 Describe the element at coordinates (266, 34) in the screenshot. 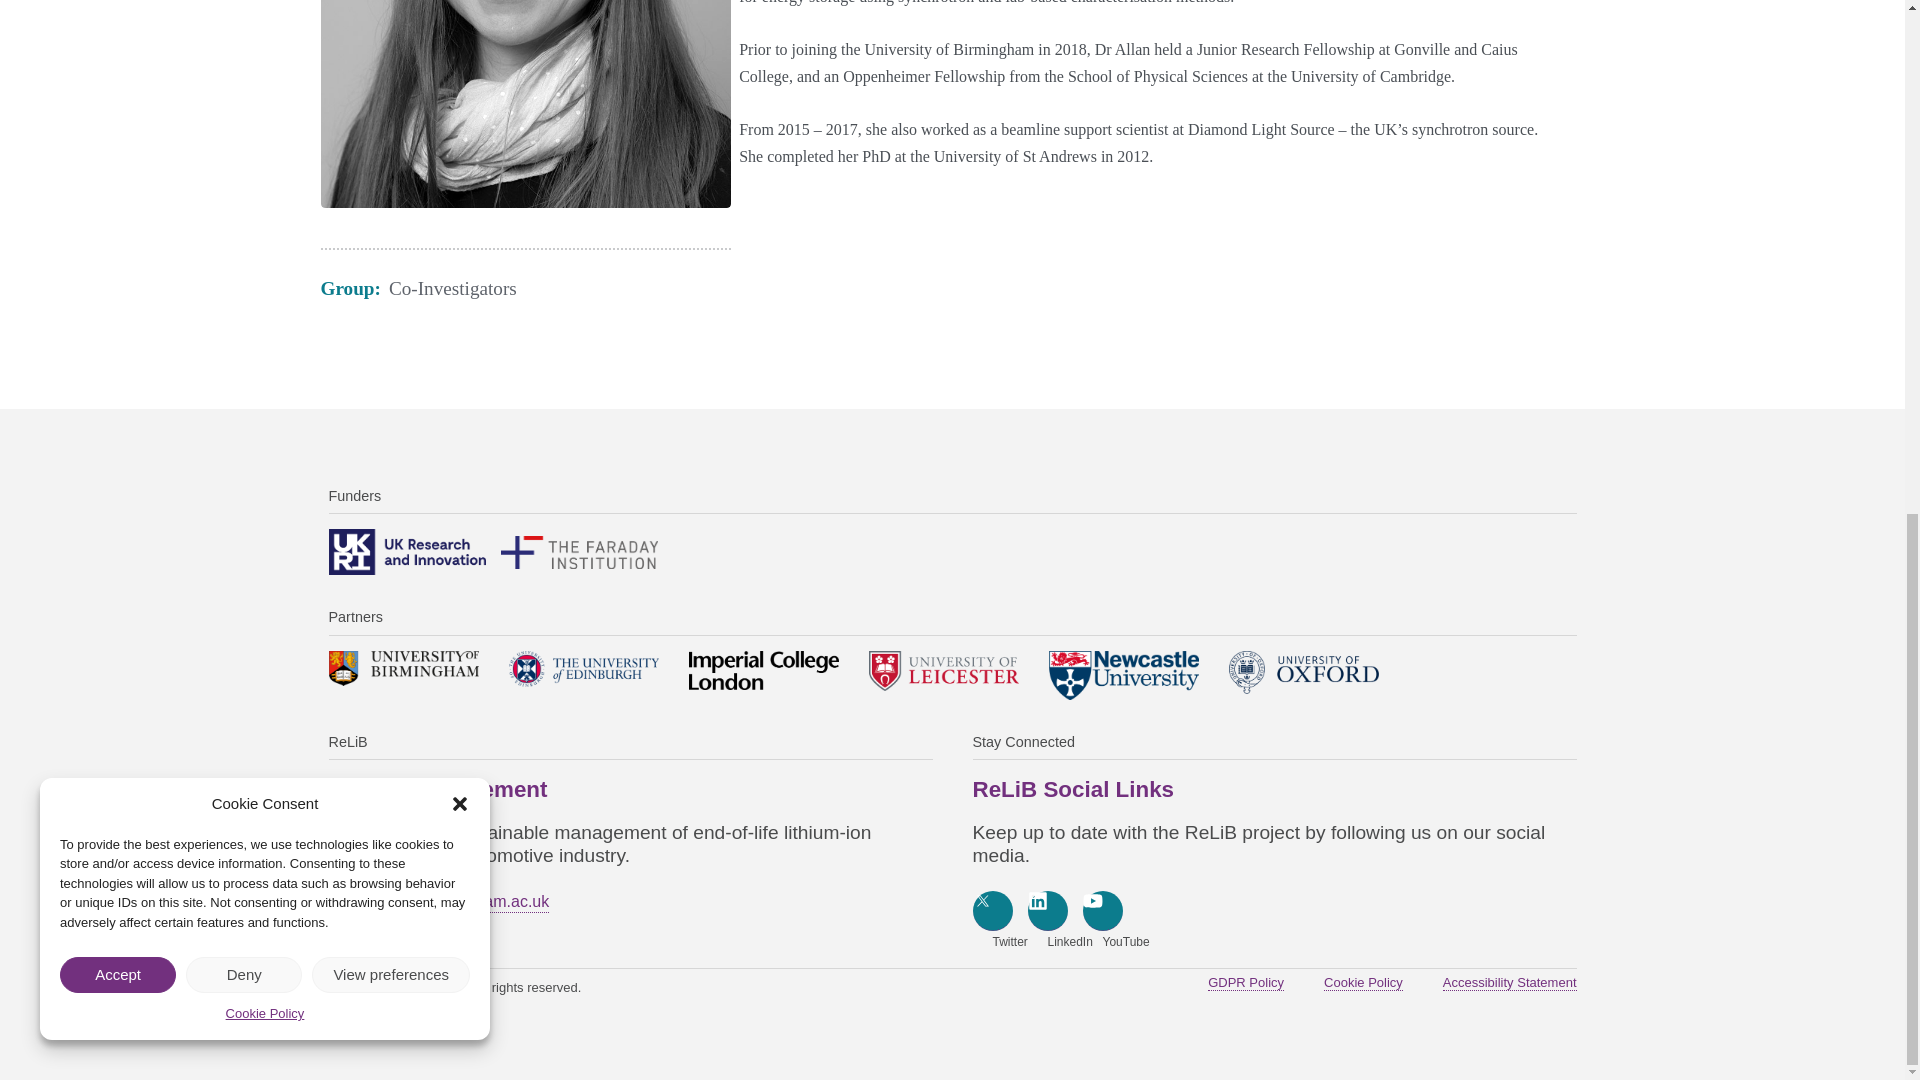

I see `Cookie Policy` at that location.